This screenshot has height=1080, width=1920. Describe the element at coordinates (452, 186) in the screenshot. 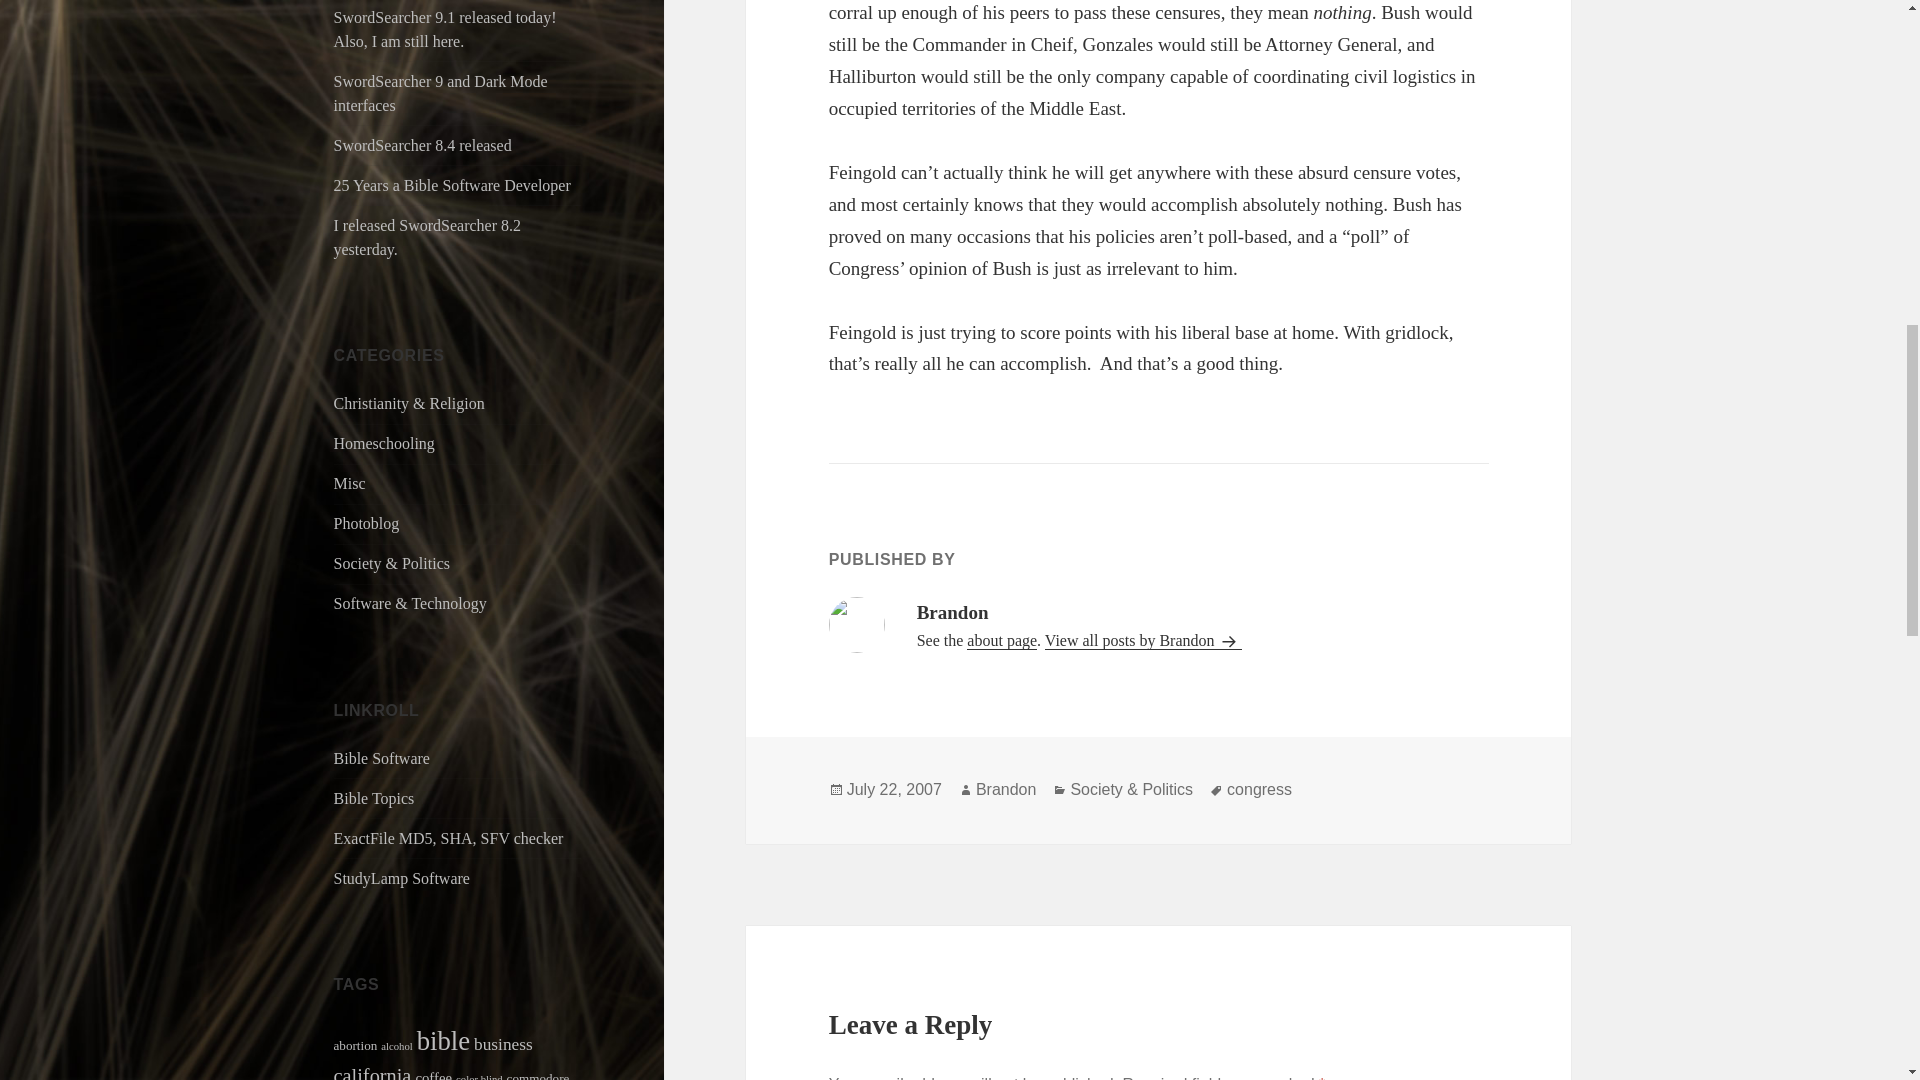

I see `25 Years a Bible Software Developer` at that location.